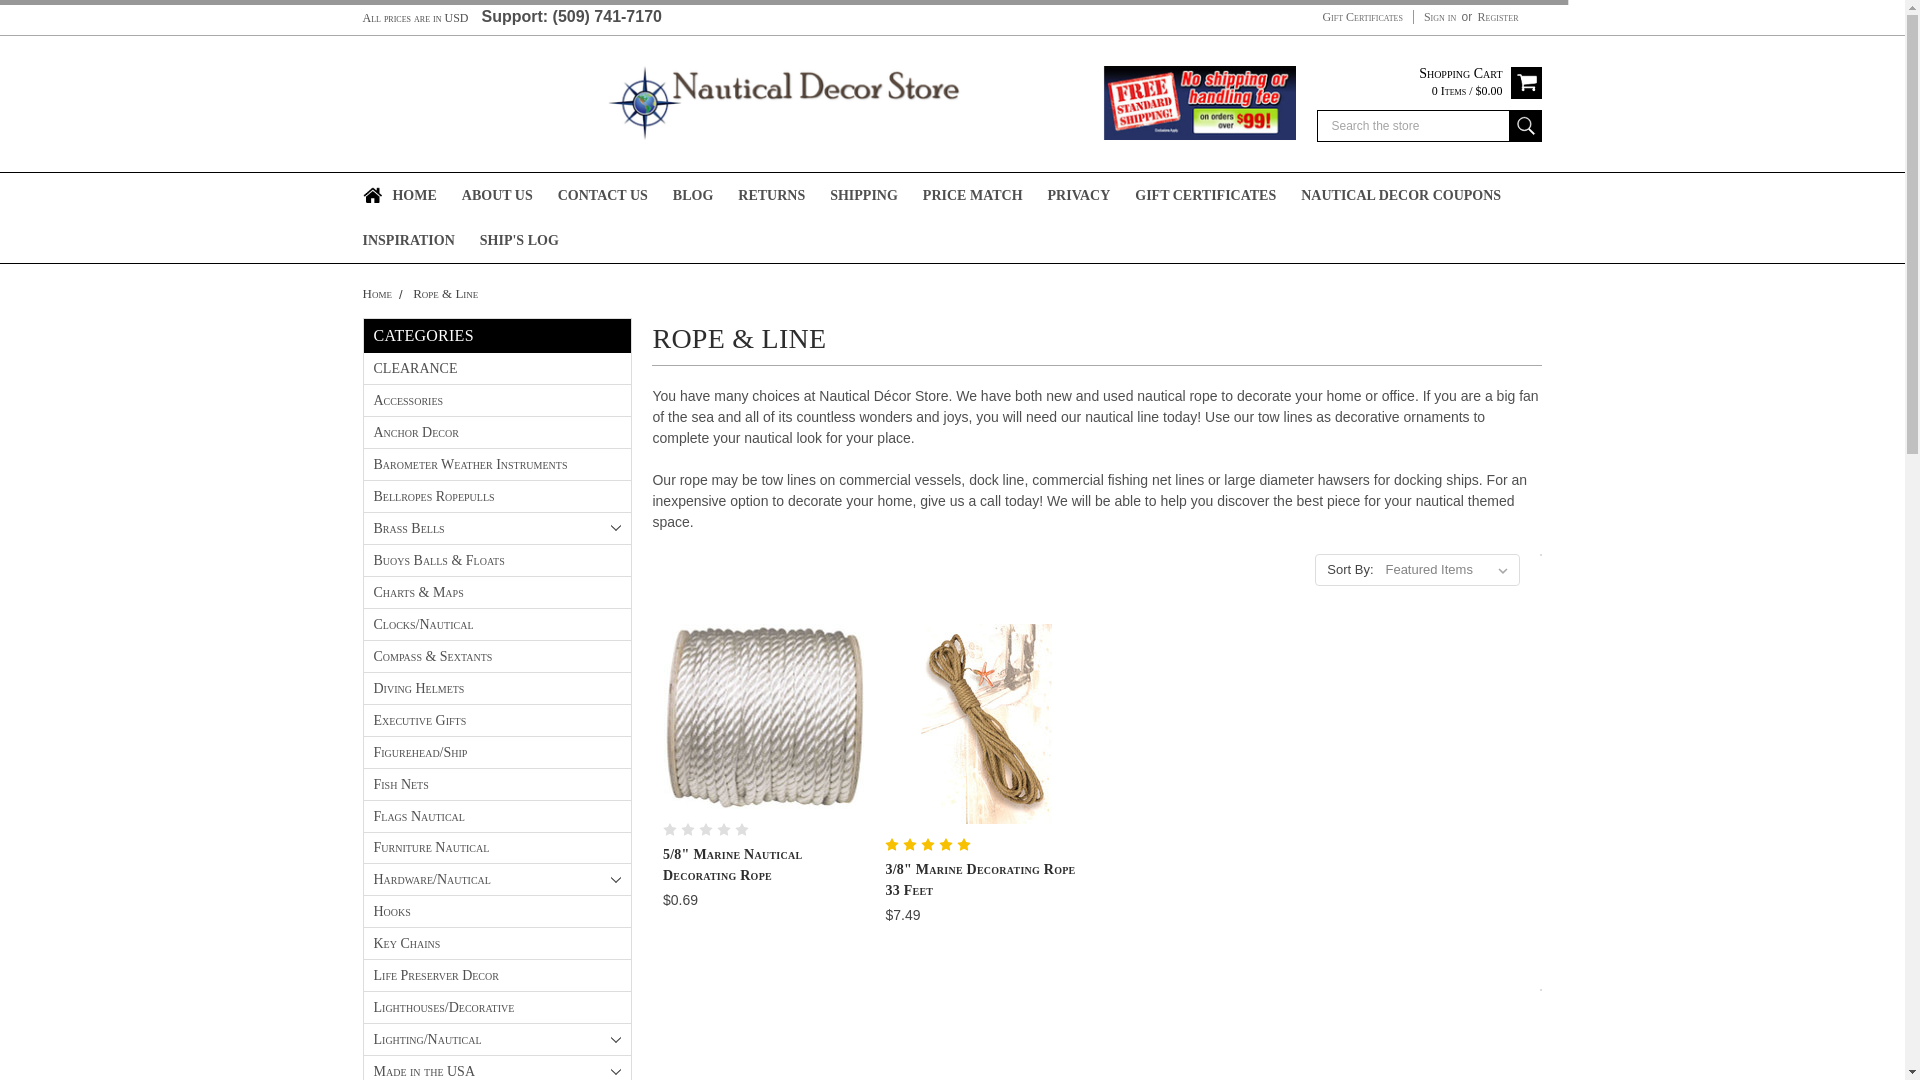  I want to click on Gift Certificates, so click(1362, 16).